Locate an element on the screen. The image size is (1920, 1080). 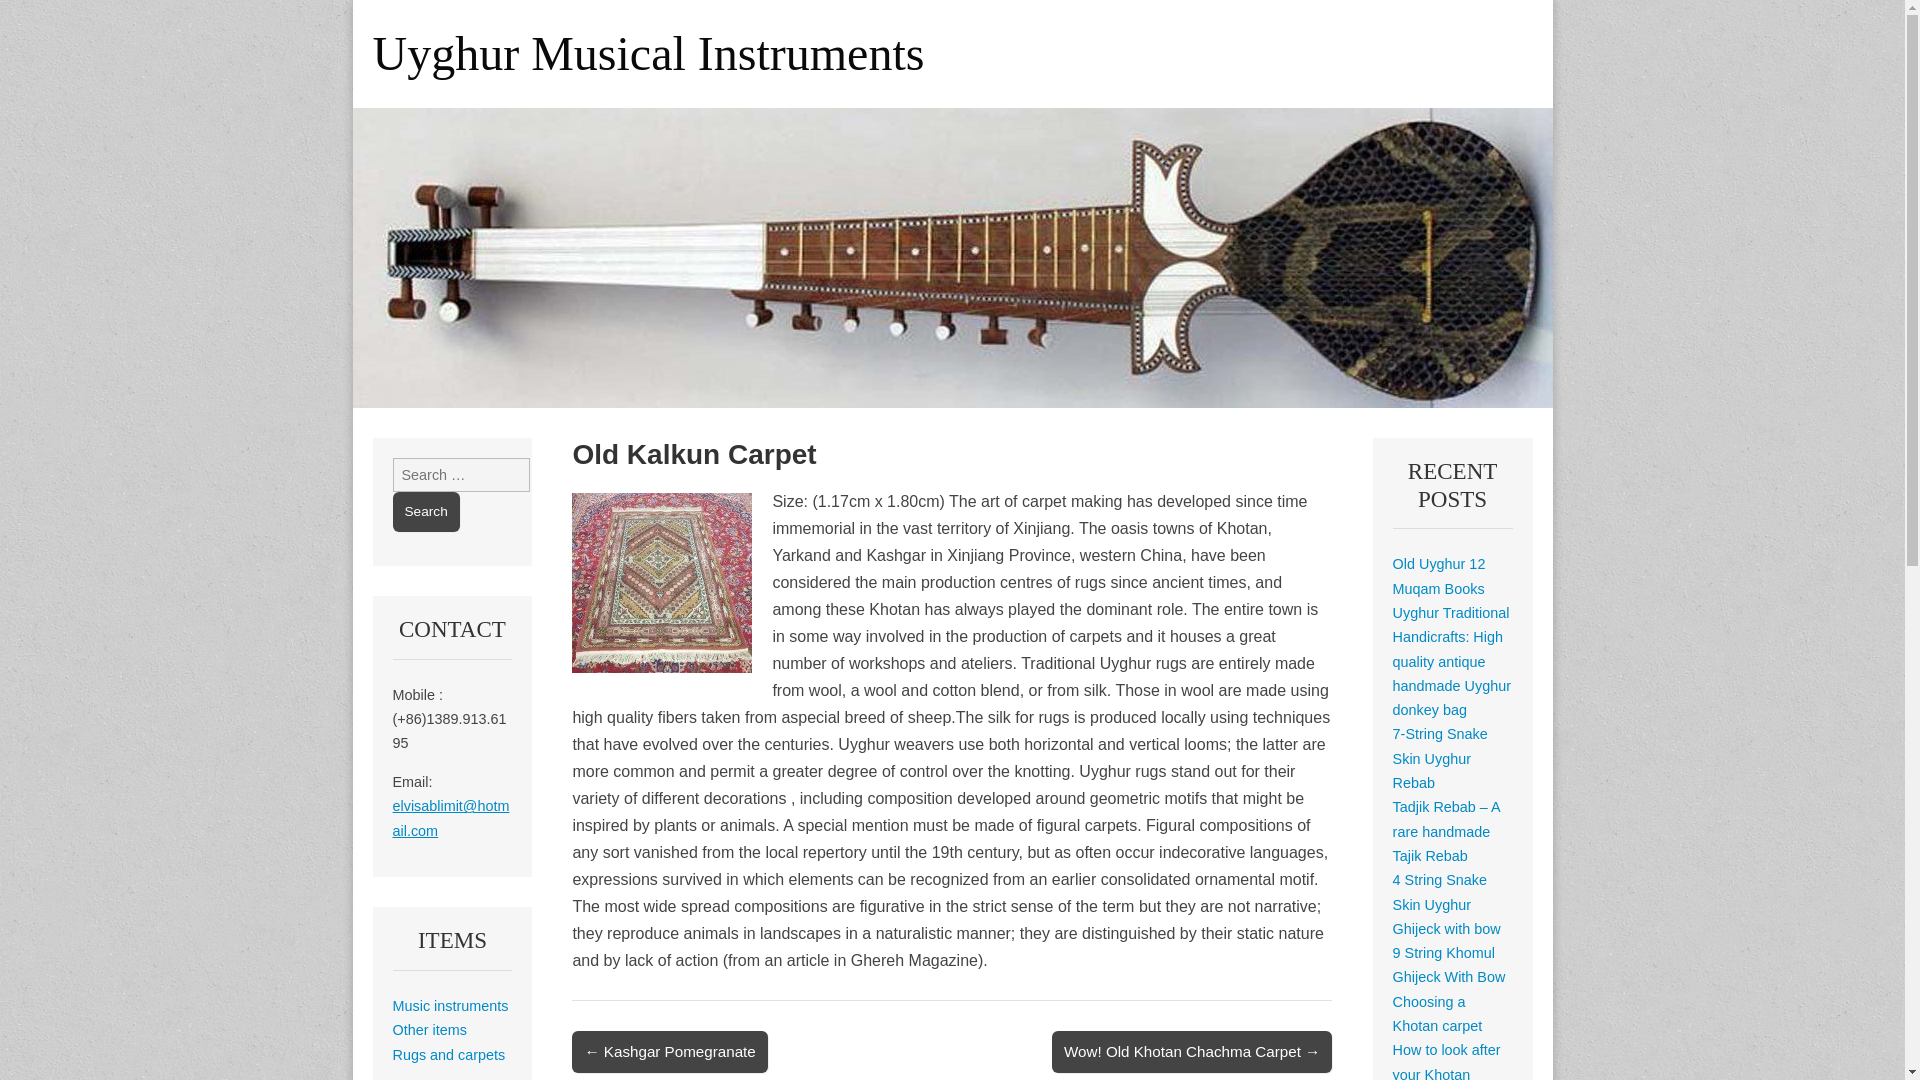
Music instruments is located at coordinates (450, 1006).